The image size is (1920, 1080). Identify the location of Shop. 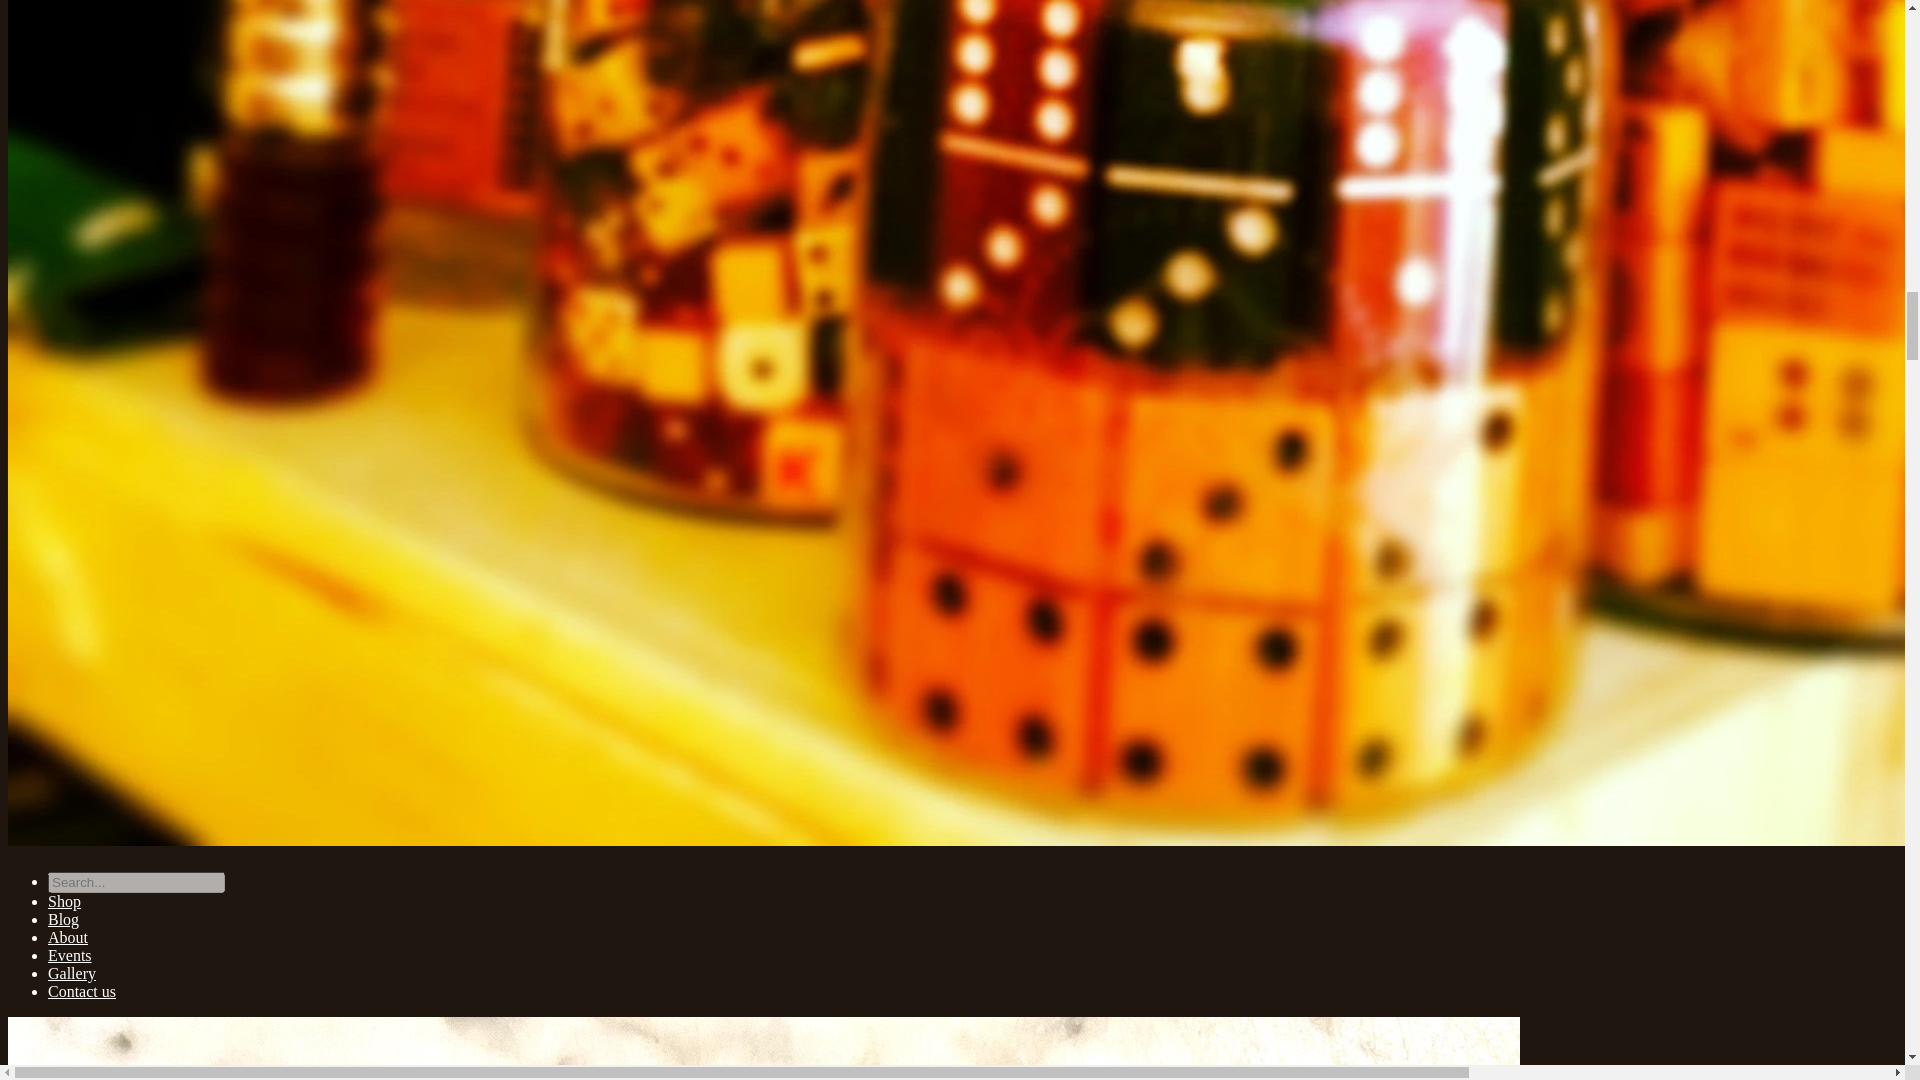
(64, 902).